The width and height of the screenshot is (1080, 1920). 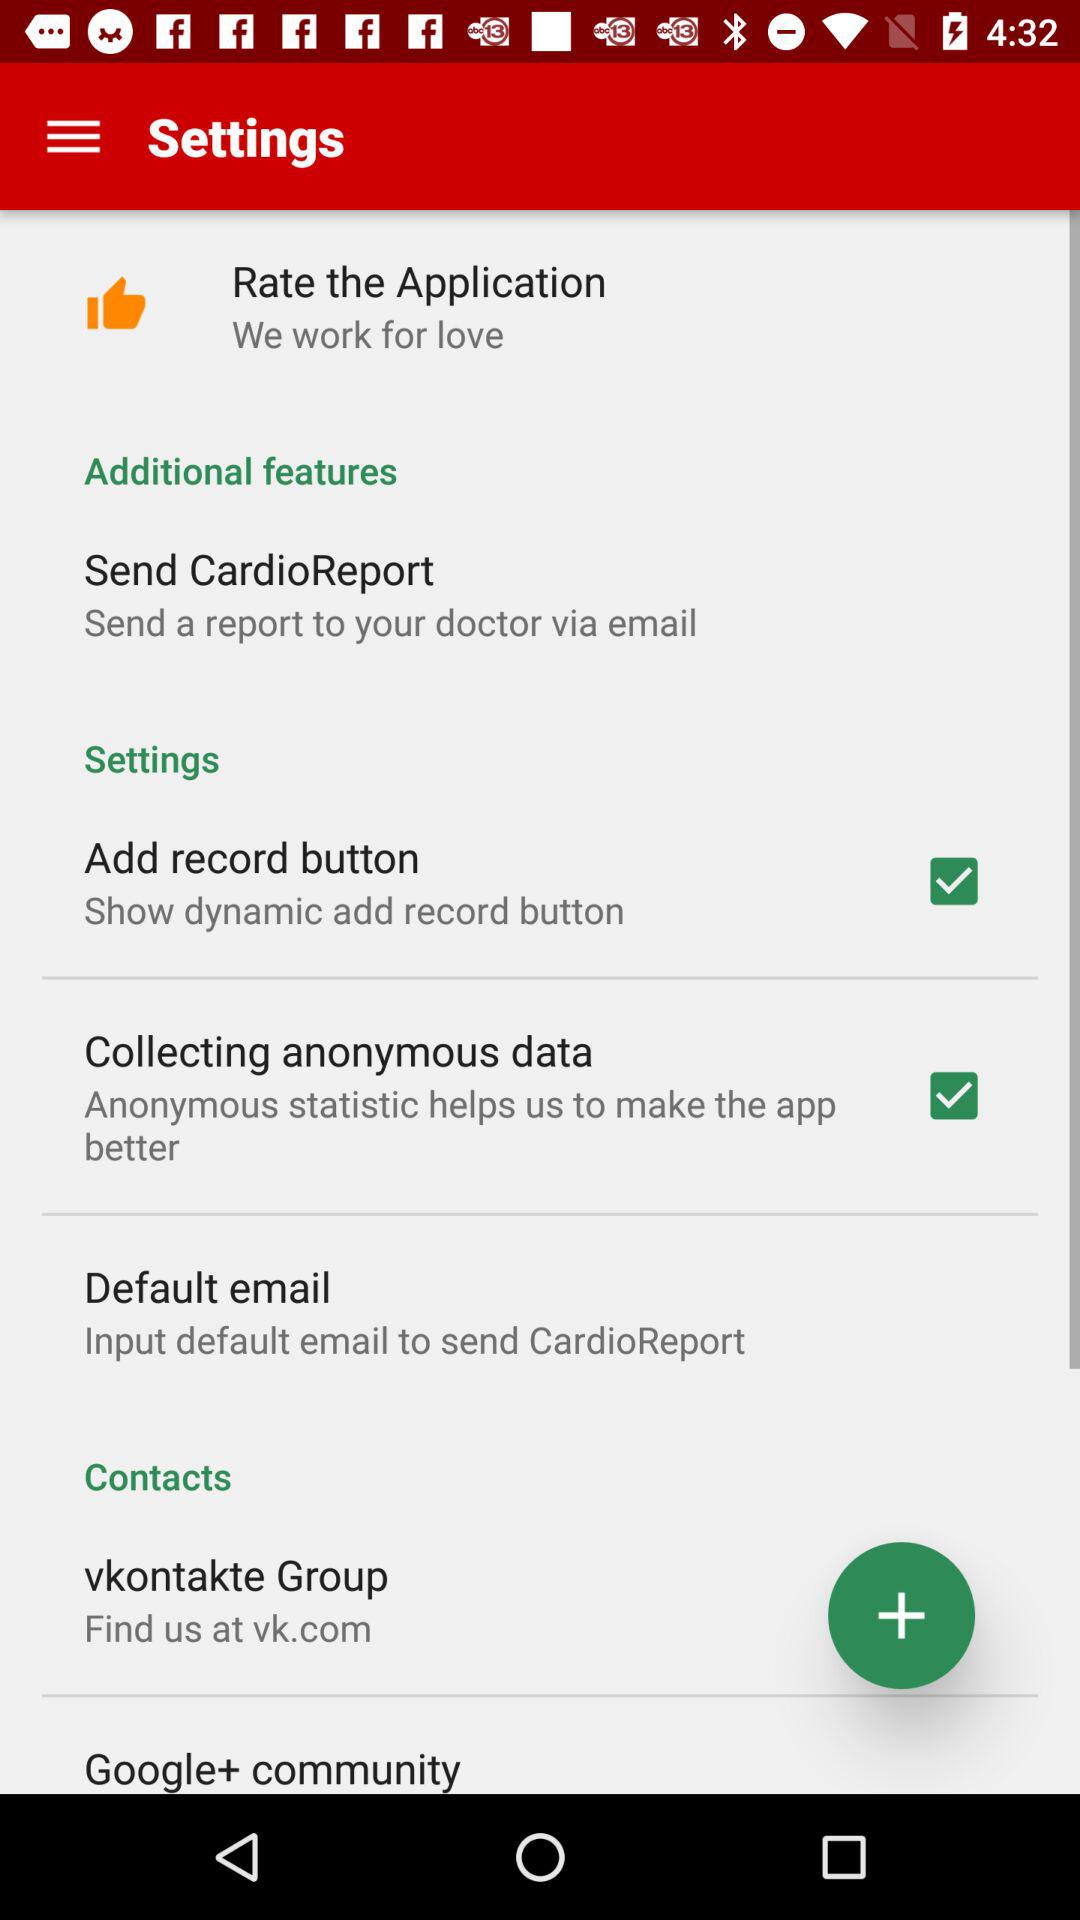 What do you see at coordinates (354, 910) in the screenshot?
I see `choose the app above collecting anonymous data` at bounding box center [354, 910].